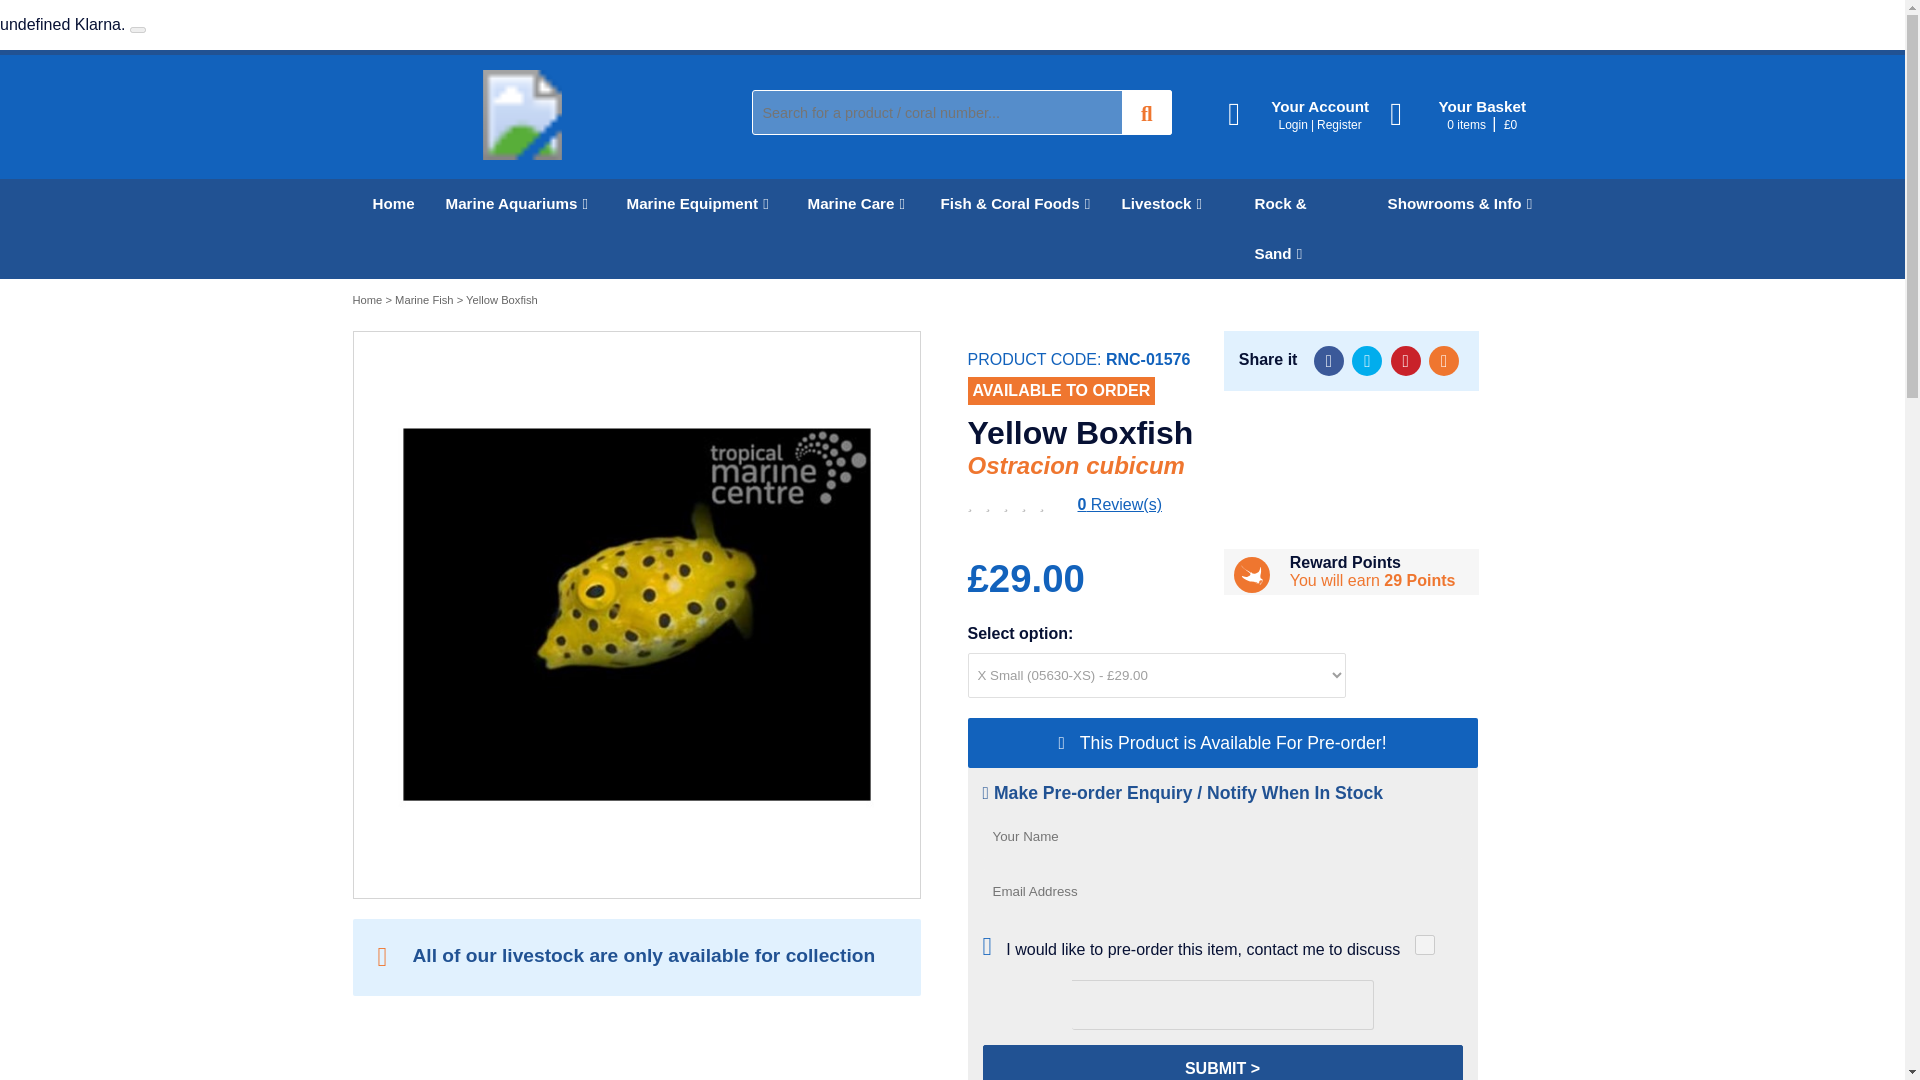  Describe the element at coordinates (1309, 114) in the screenshot. I see `Your Account` at that location.